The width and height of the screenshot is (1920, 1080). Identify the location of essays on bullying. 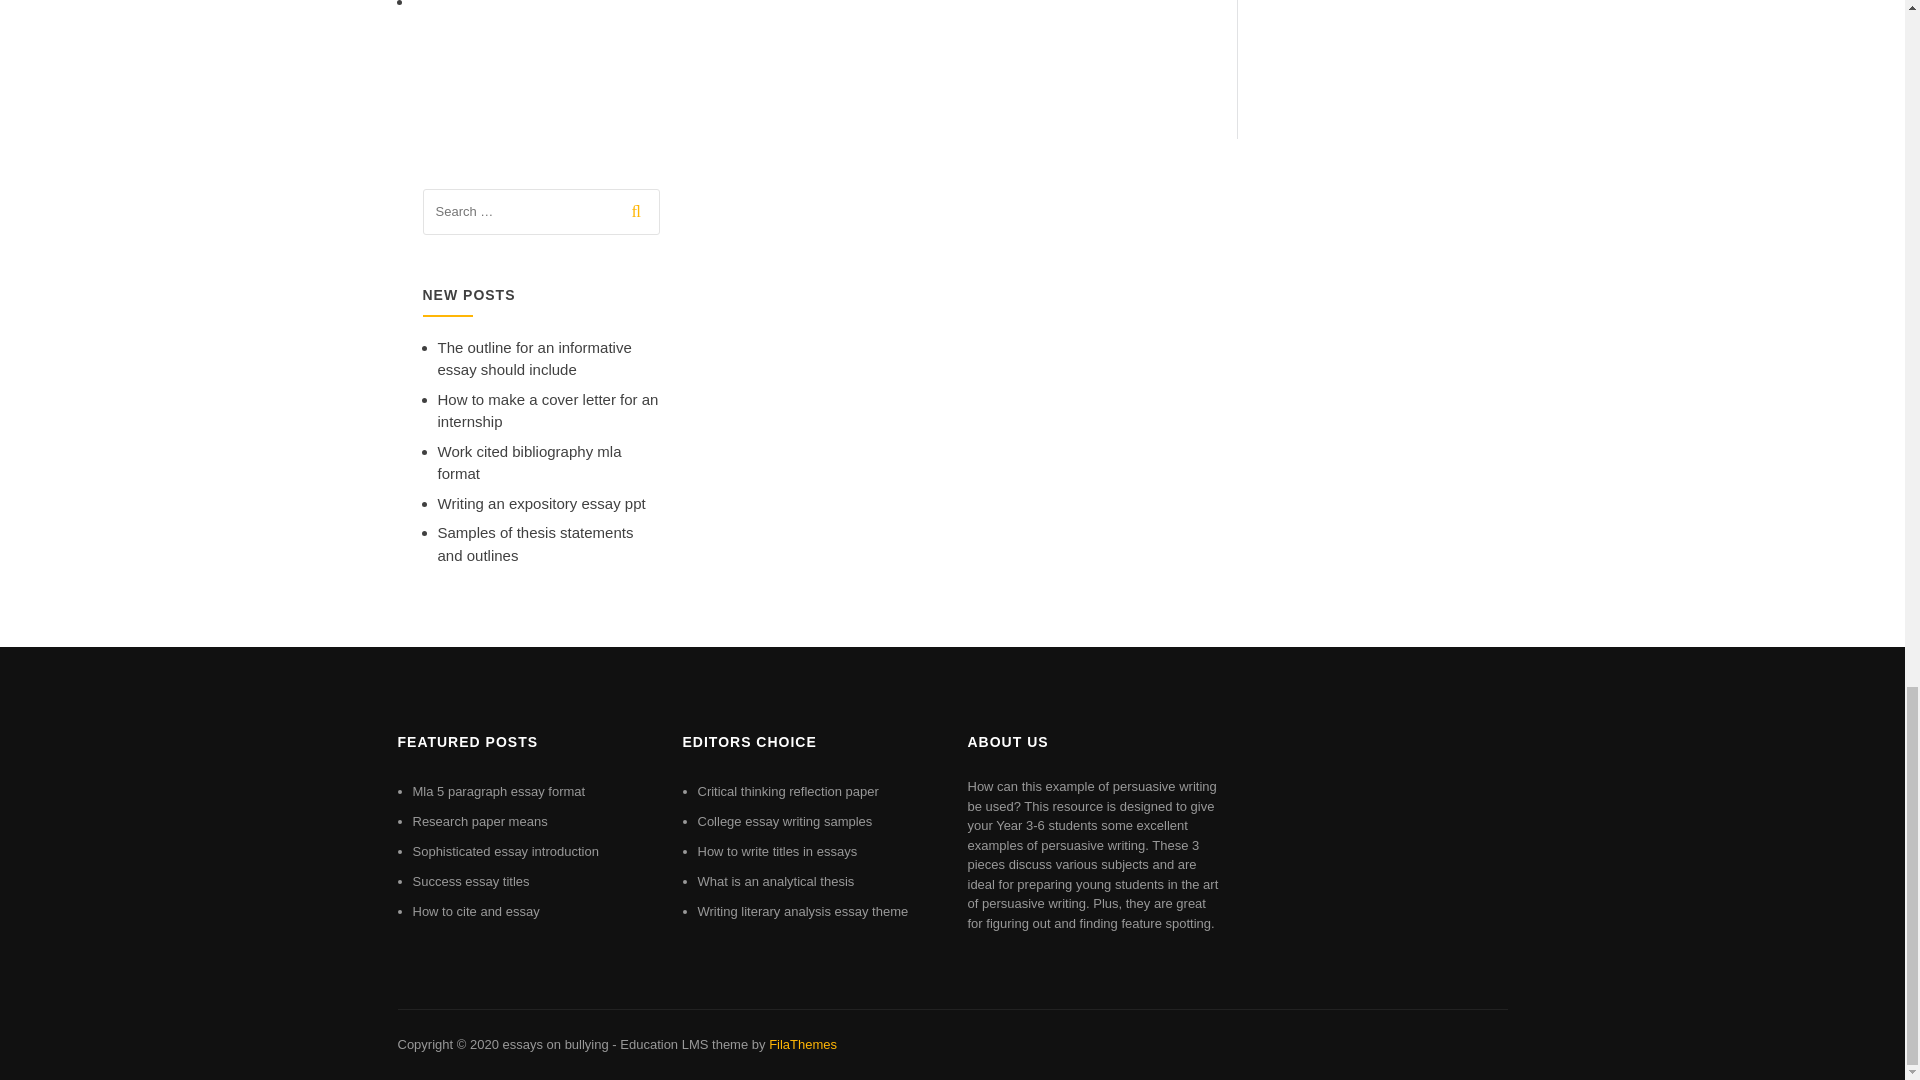
(554, 1044).